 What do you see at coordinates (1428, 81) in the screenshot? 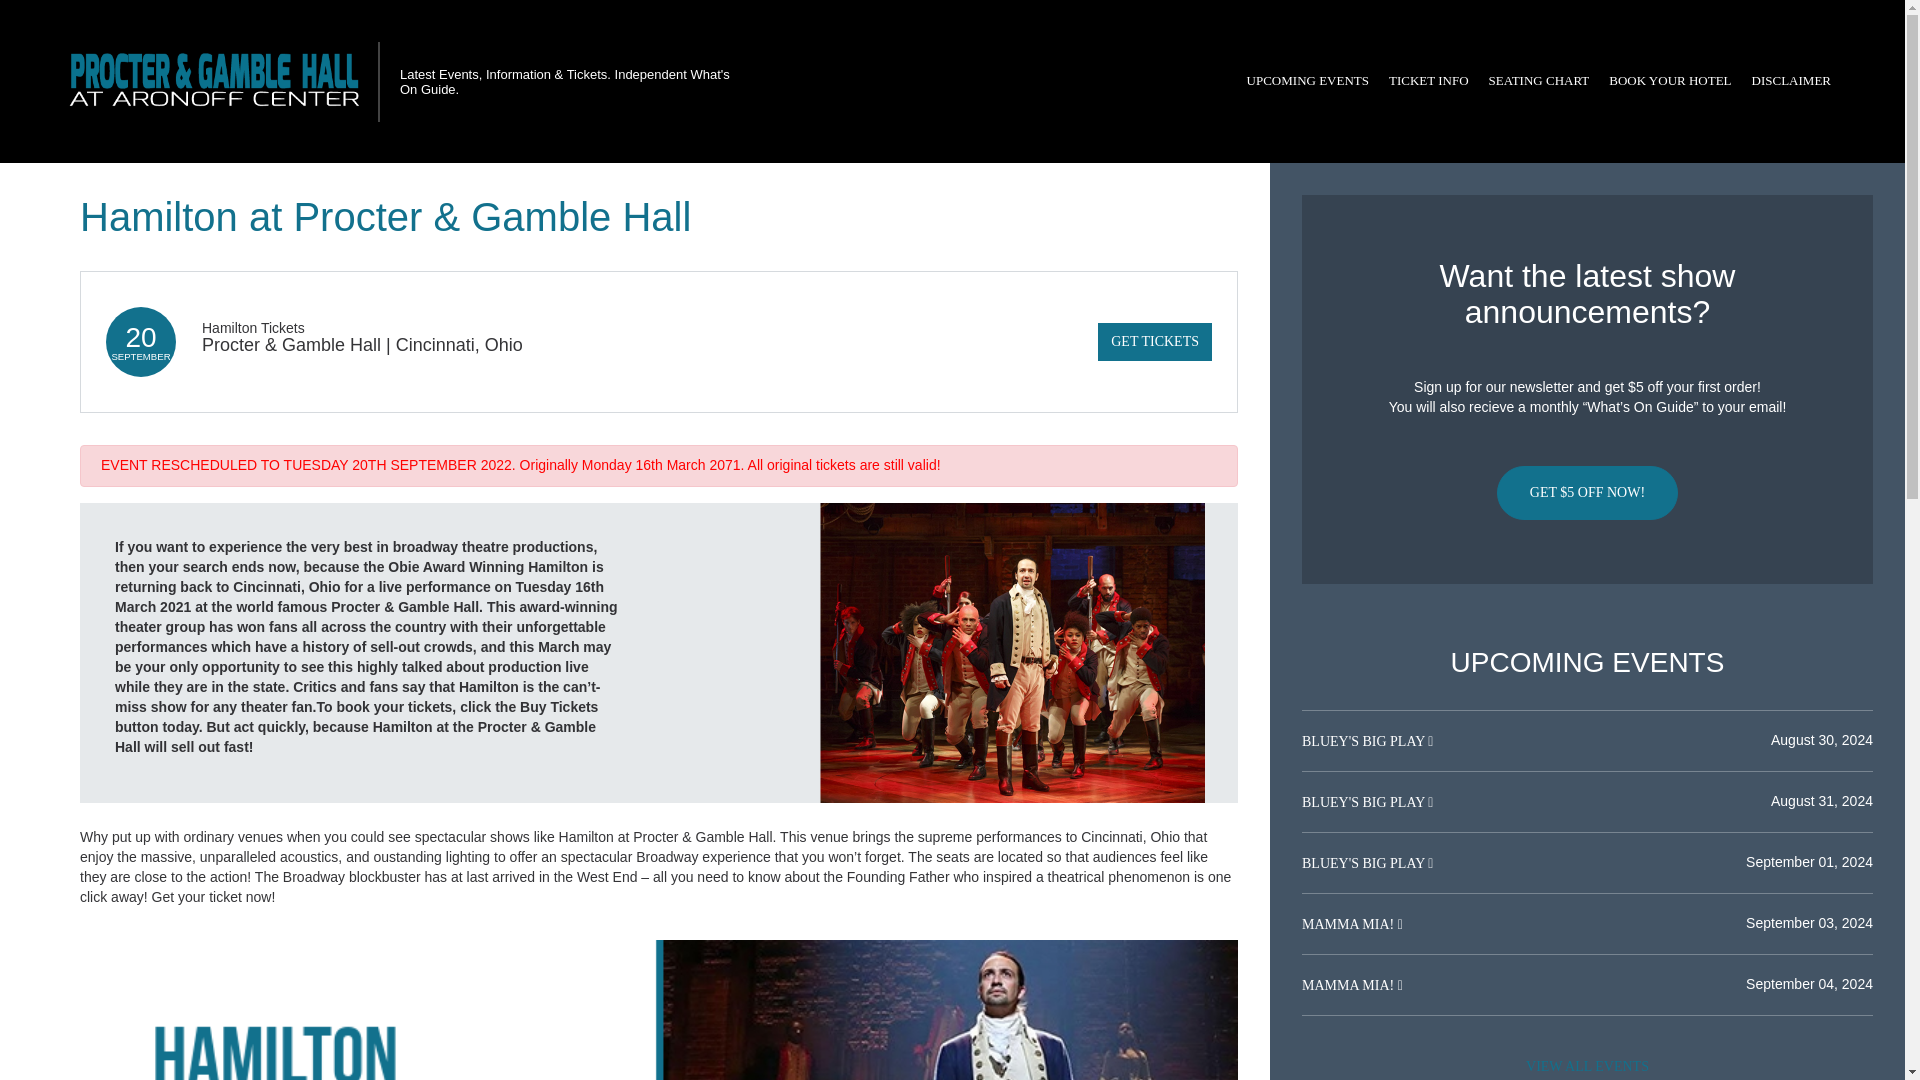
I see `TICKET INFO` at bounding box center [1428, 81].